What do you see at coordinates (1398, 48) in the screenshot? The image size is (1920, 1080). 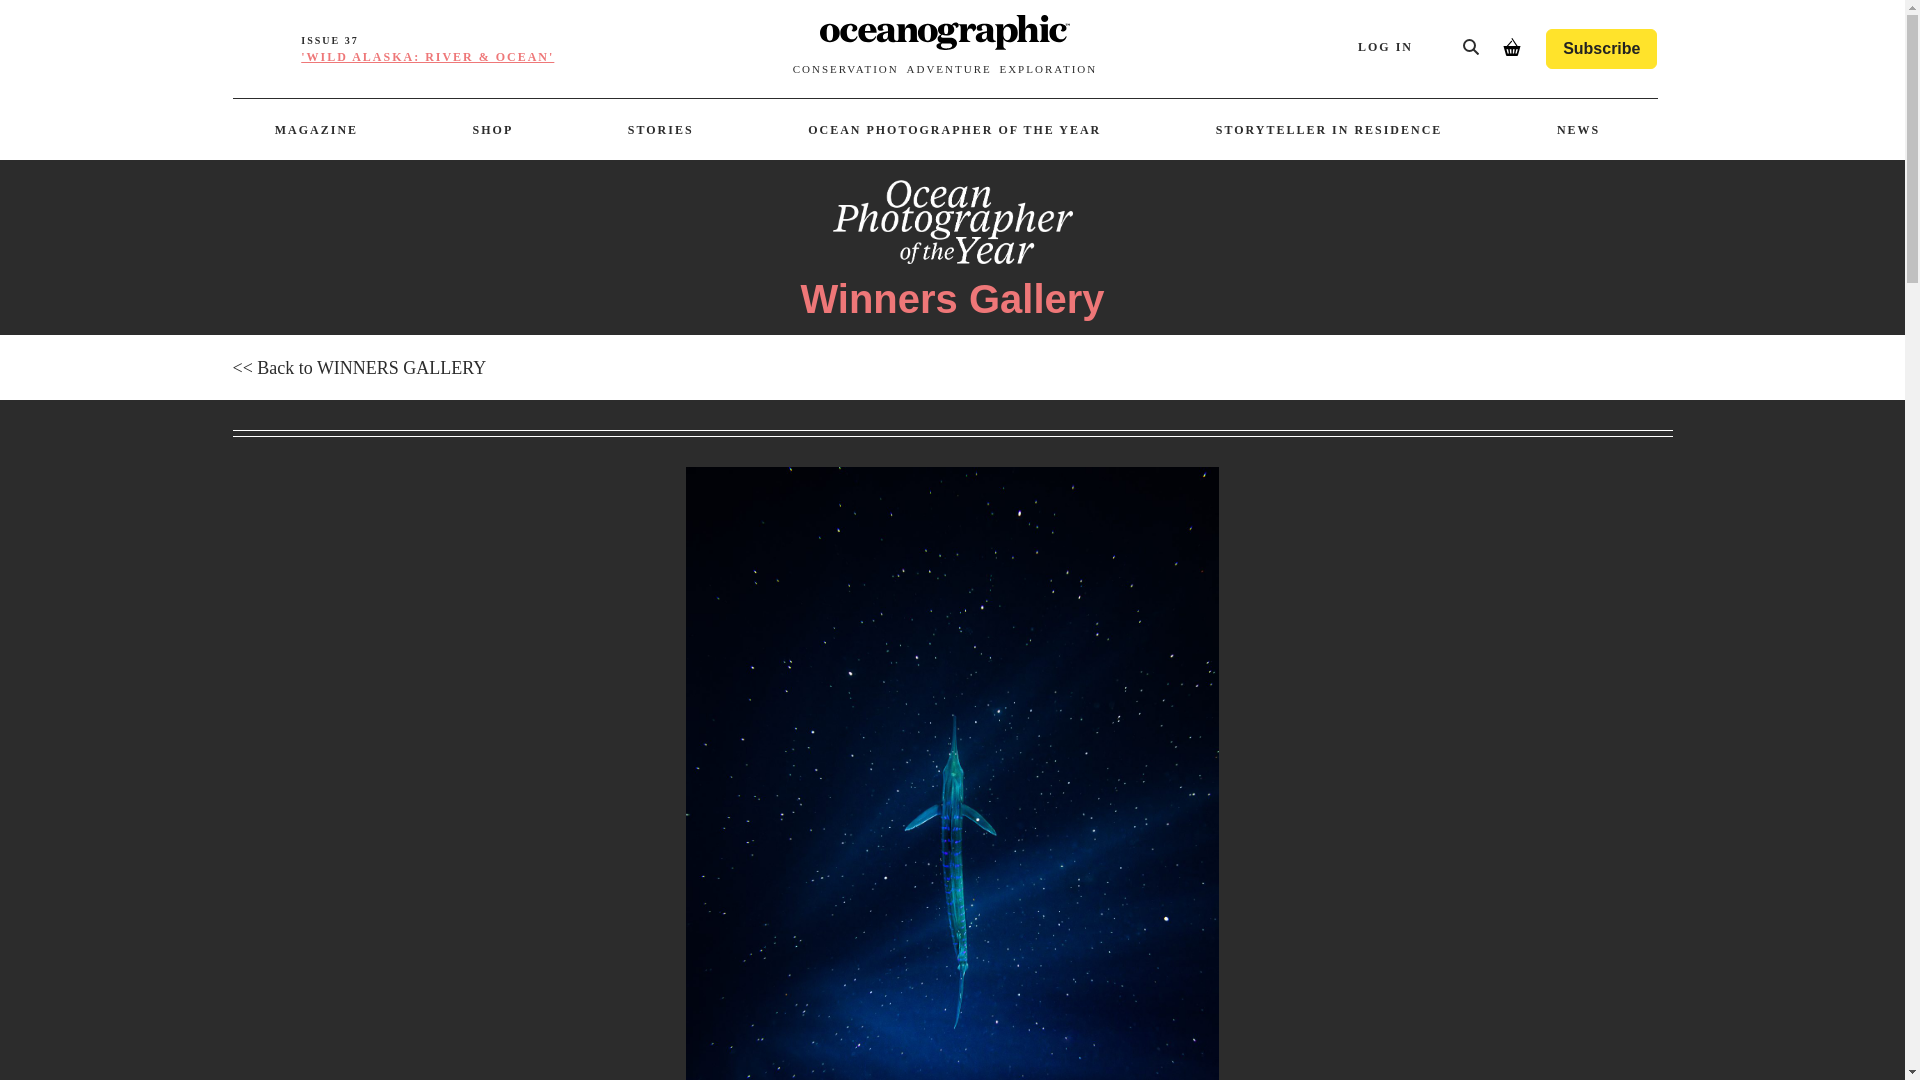 I see `LOG IN` at bounding box center [1398, 48].